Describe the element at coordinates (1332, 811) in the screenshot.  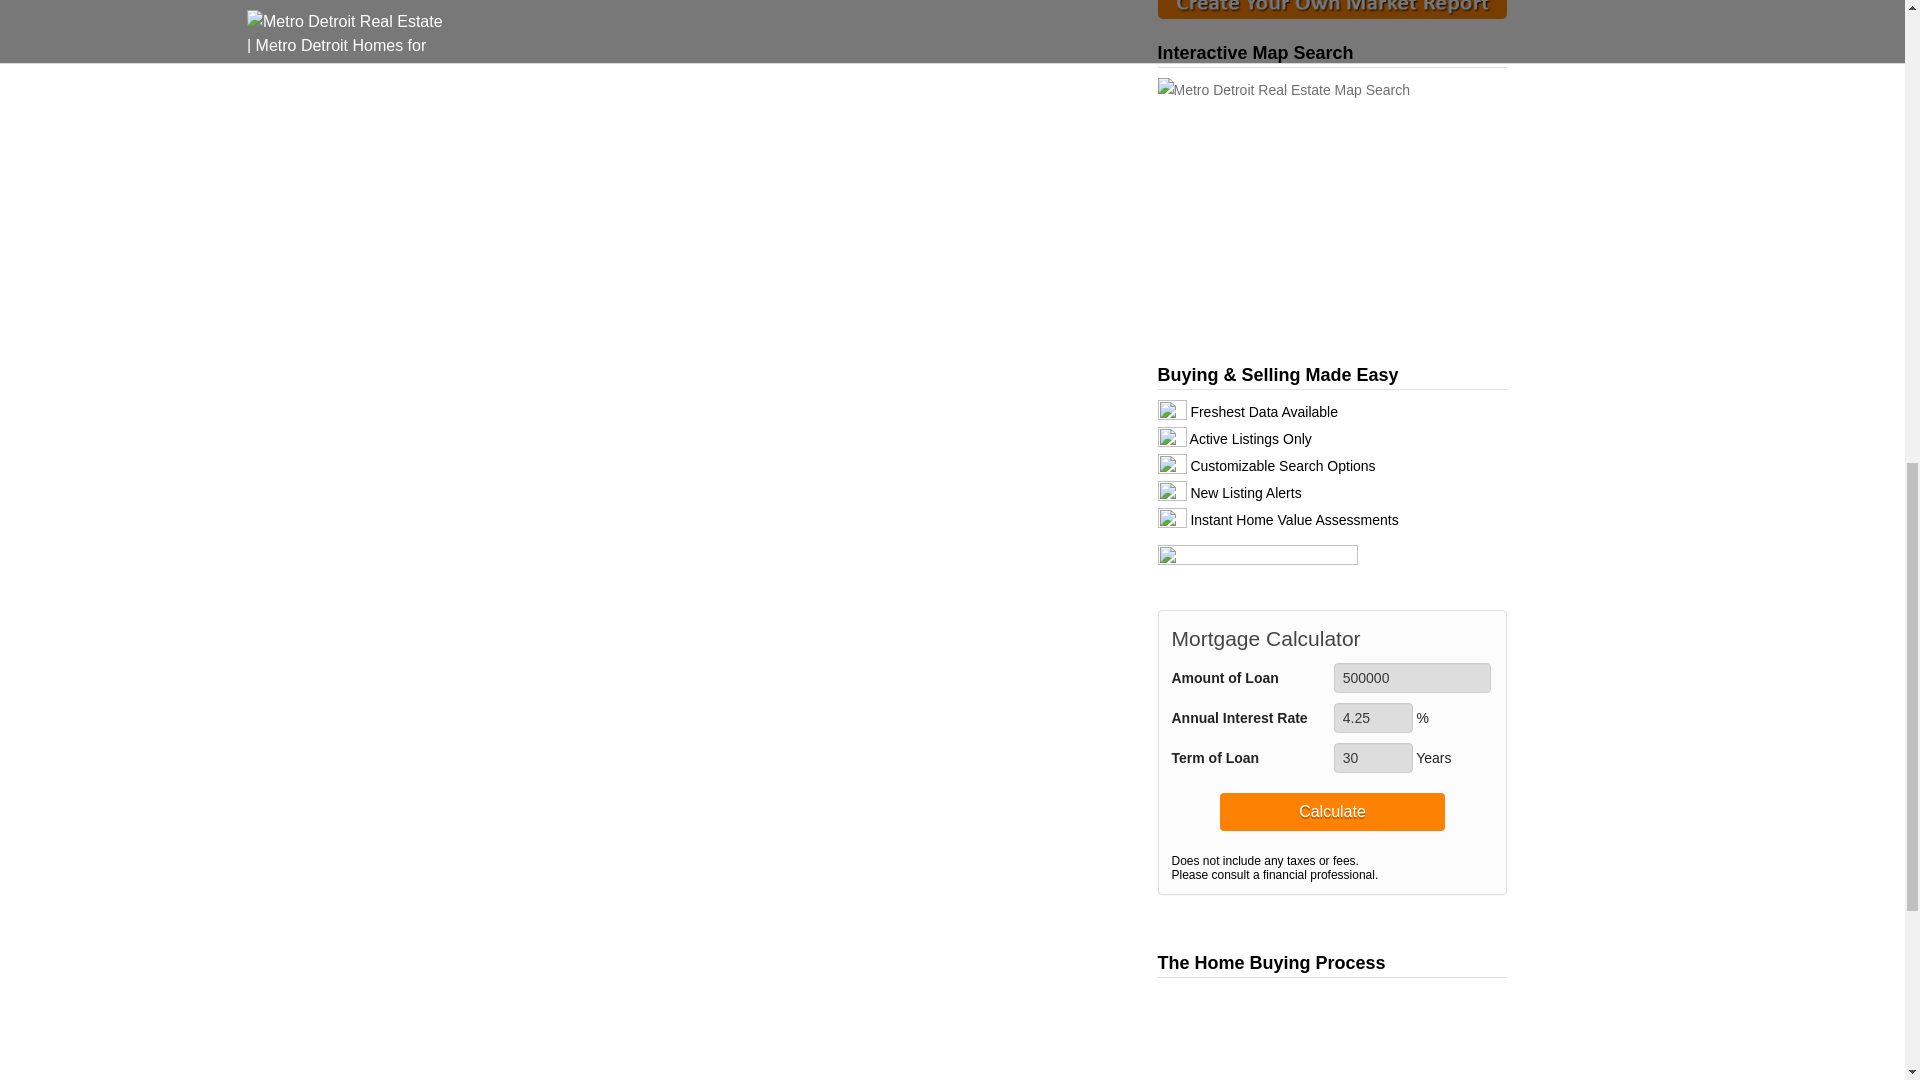
I see `Calculate` at that location.